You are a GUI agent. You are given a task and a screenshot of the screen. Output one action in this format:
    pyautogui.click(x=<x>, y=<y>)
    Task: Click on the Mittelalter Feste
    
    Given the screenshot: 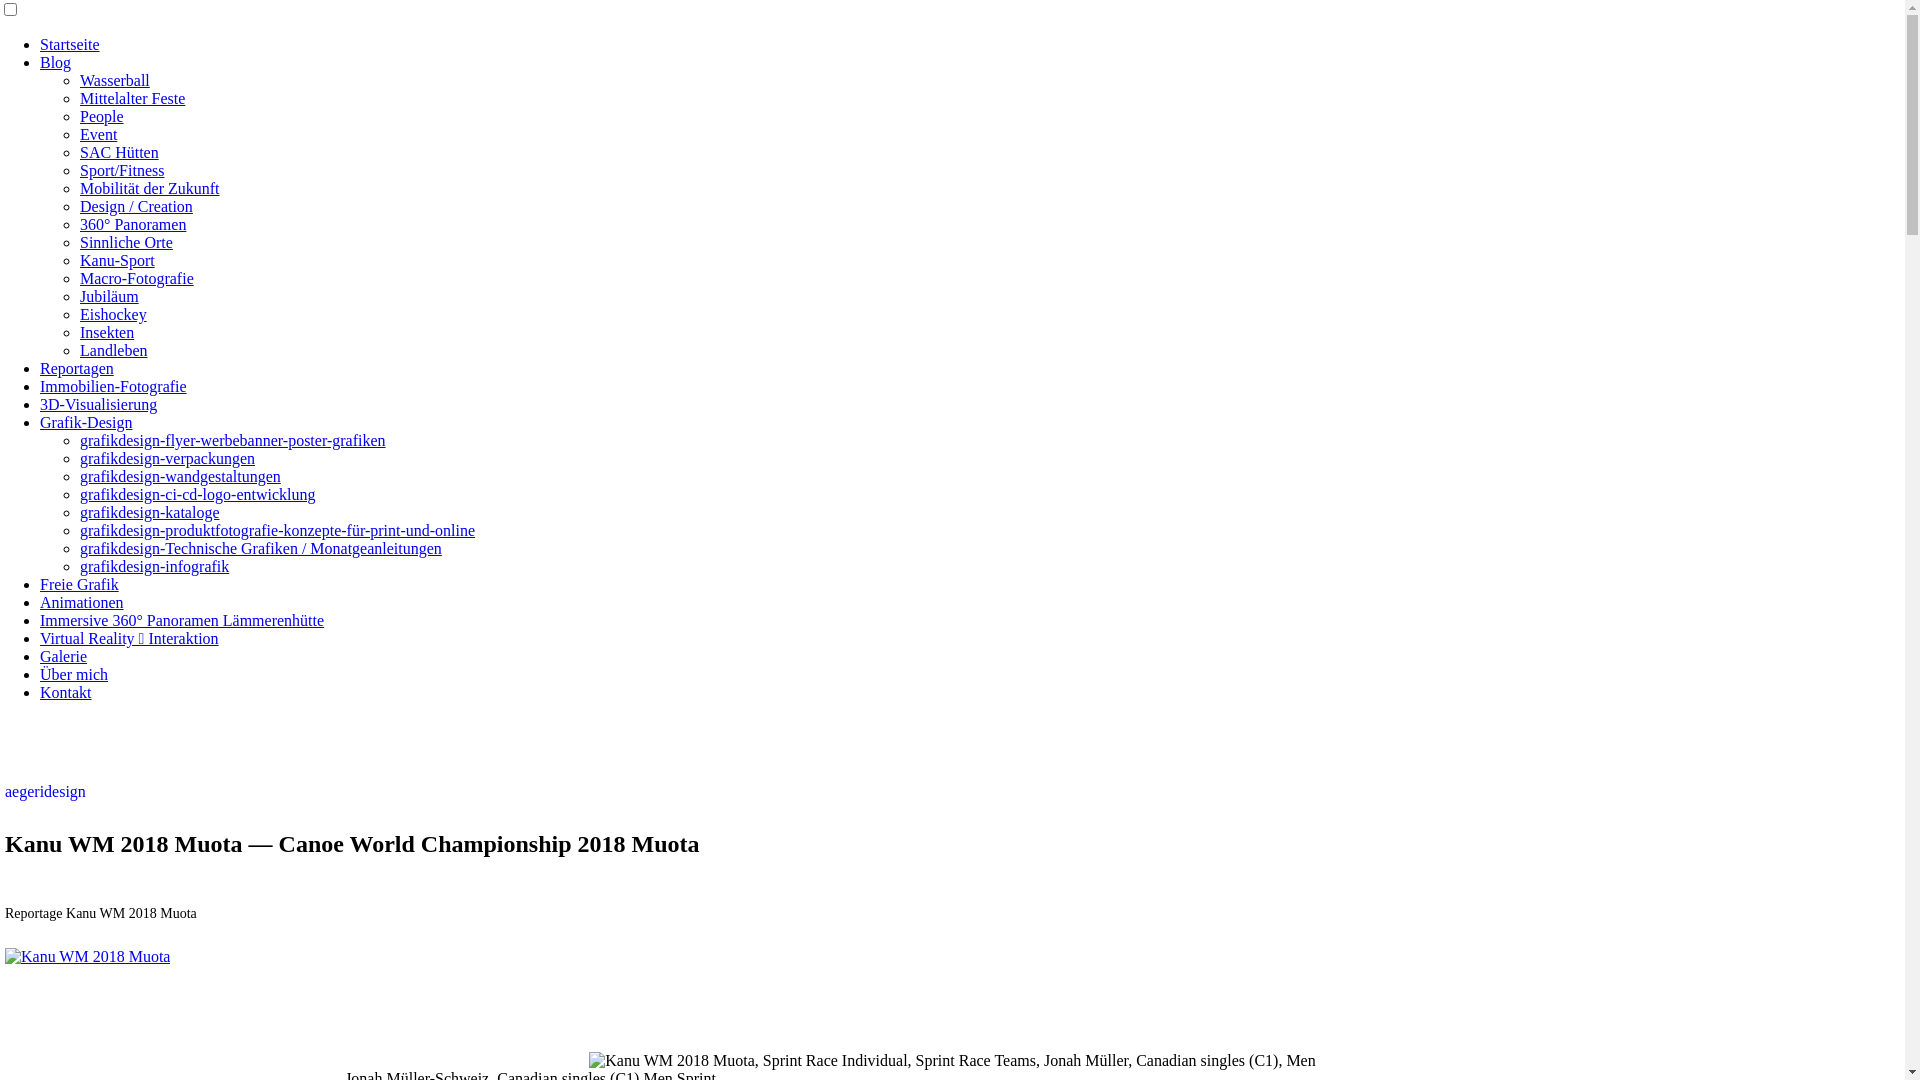 What is the action you would take?
    pyautogui.click(x=132, y=98)
    